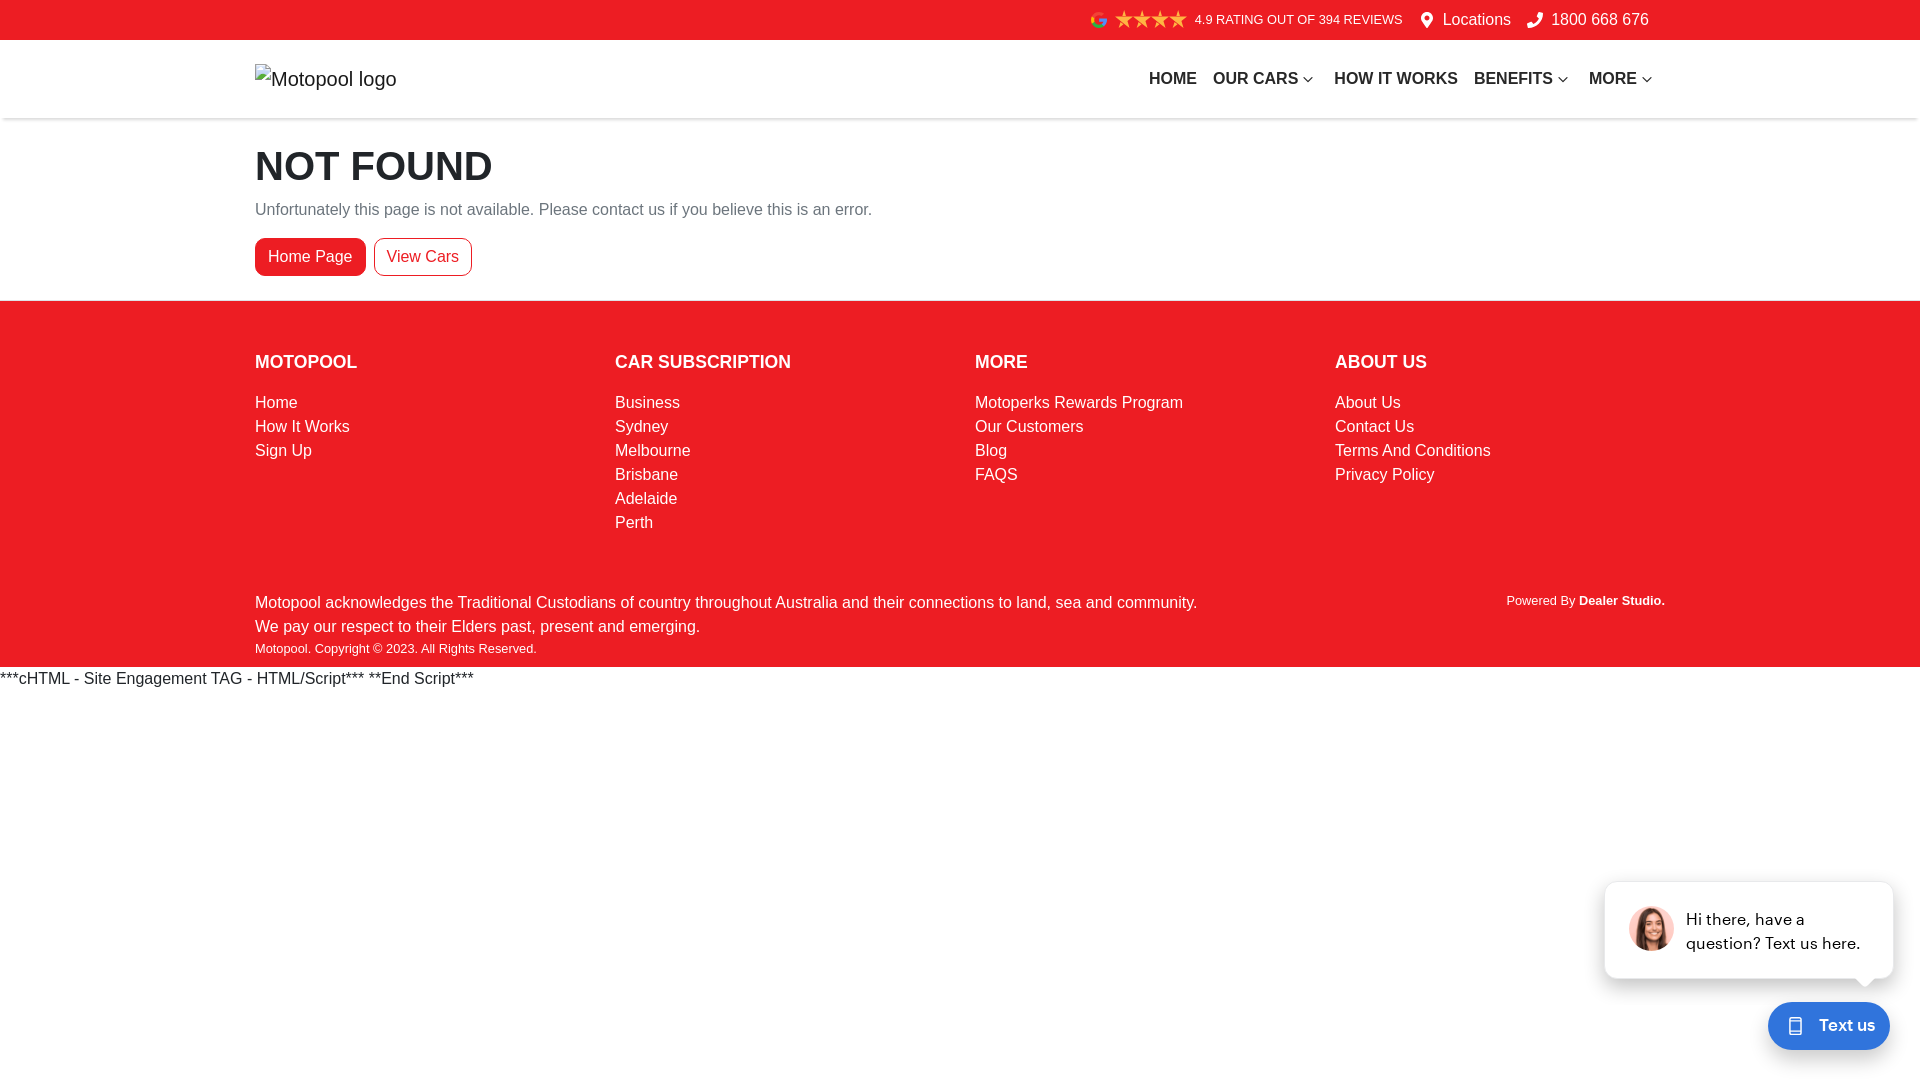 This screenshot has height=1080, width=1920. I want to click on Home Page, so click(310, 257).